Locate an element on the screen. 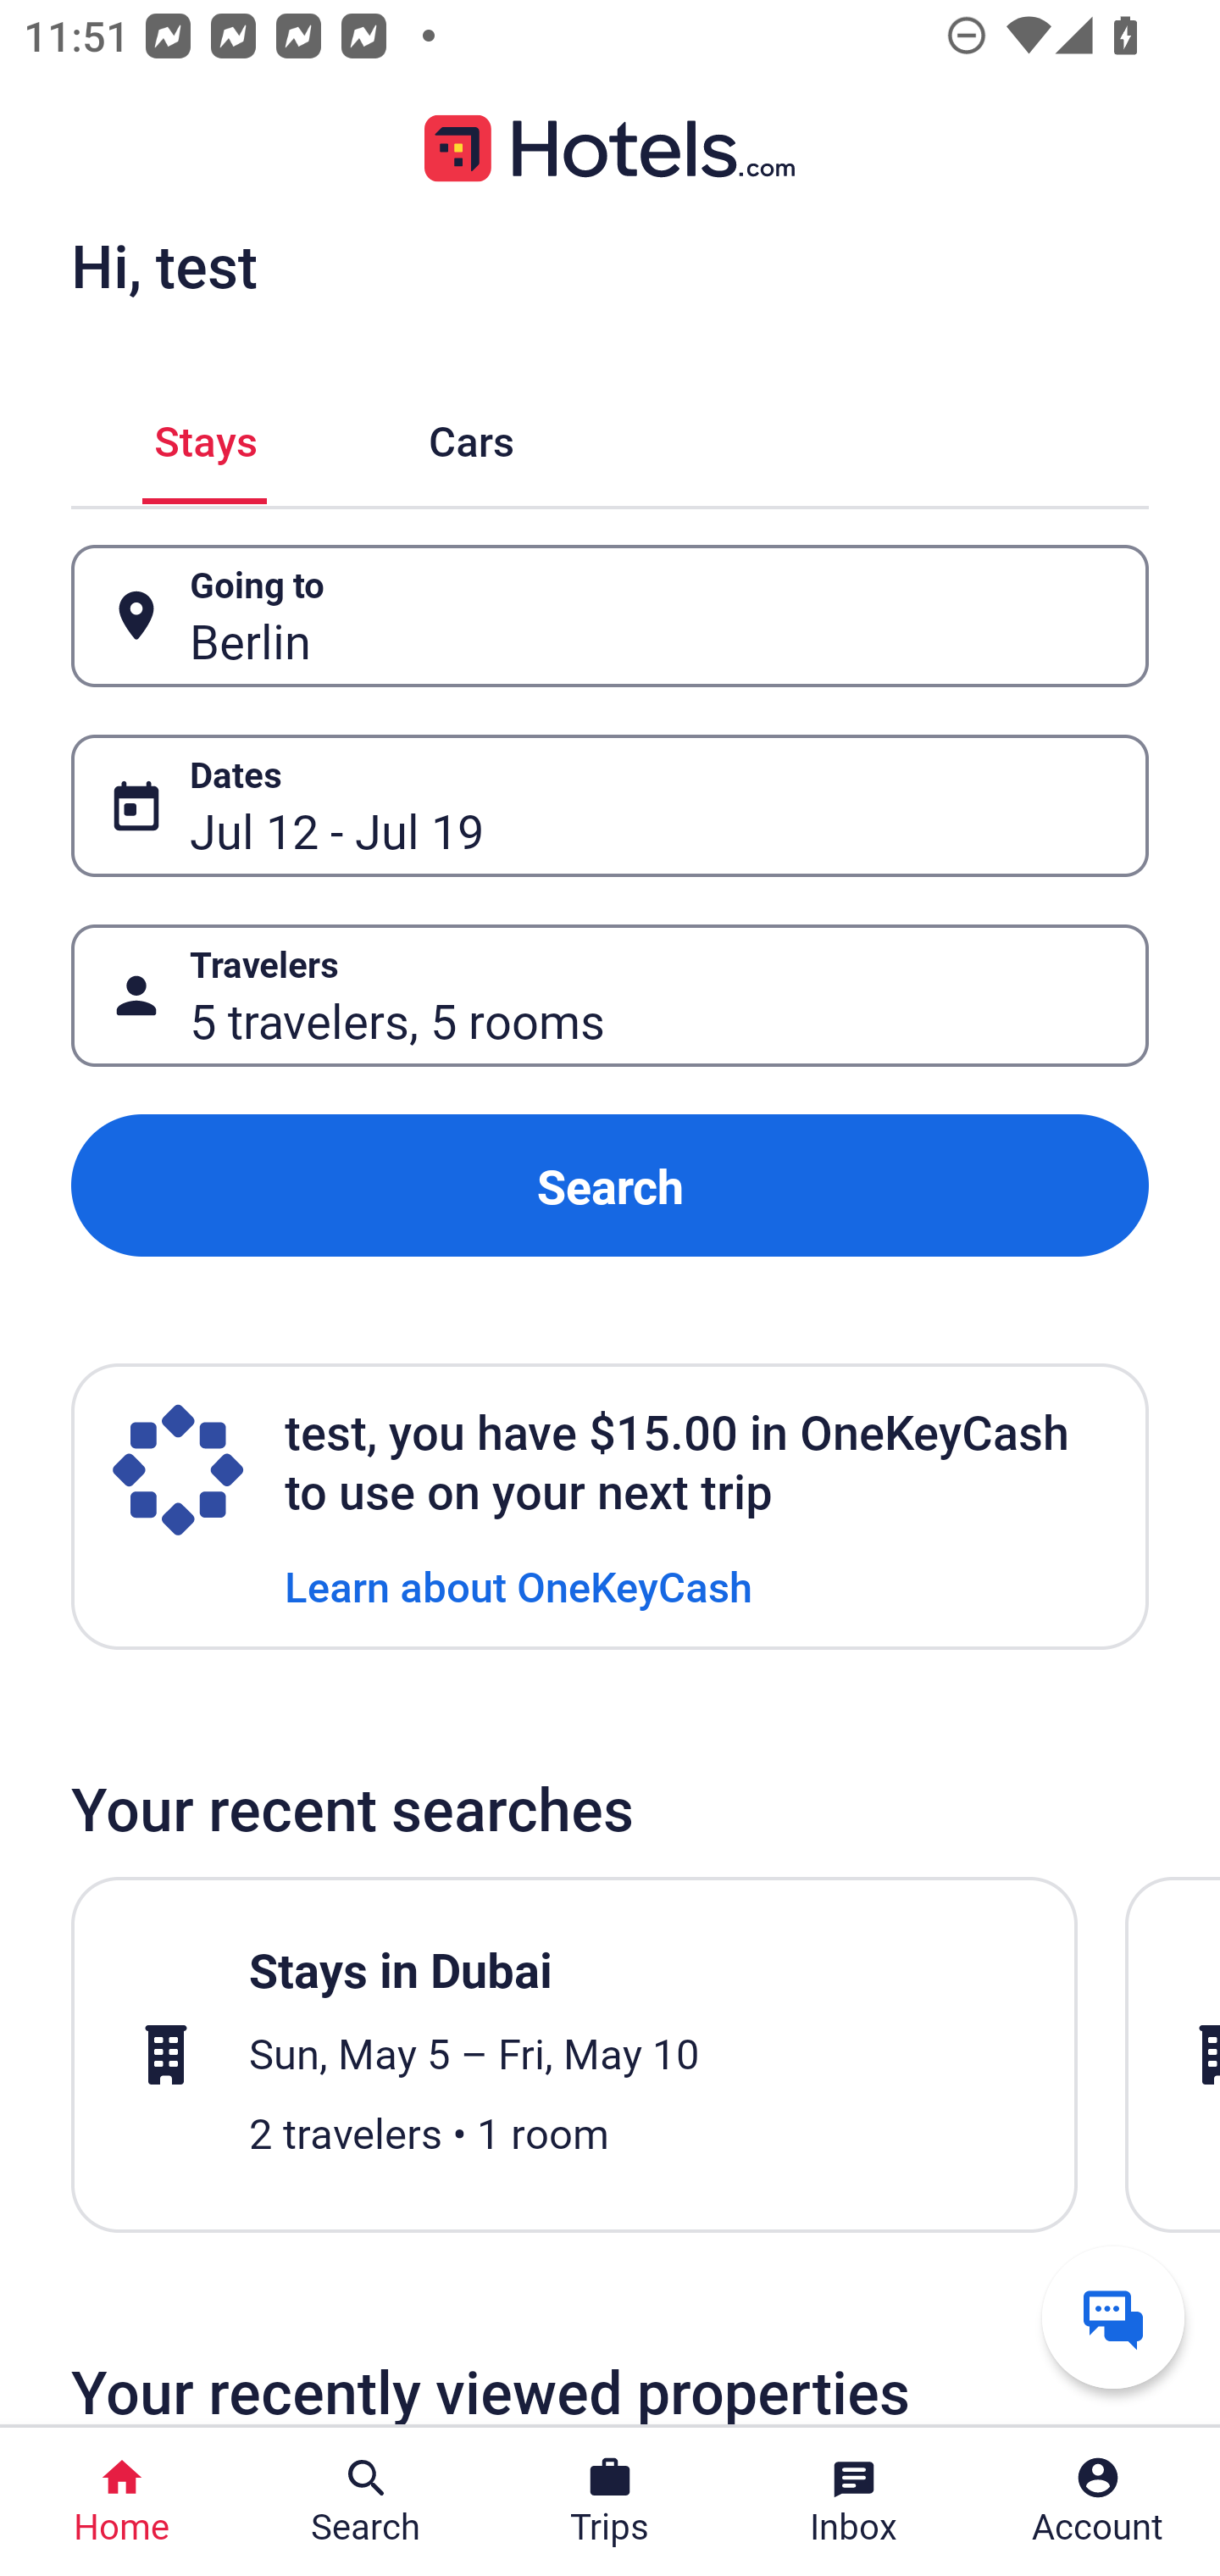  Inbox Inbox Button is located at coordinates (854, 2501).